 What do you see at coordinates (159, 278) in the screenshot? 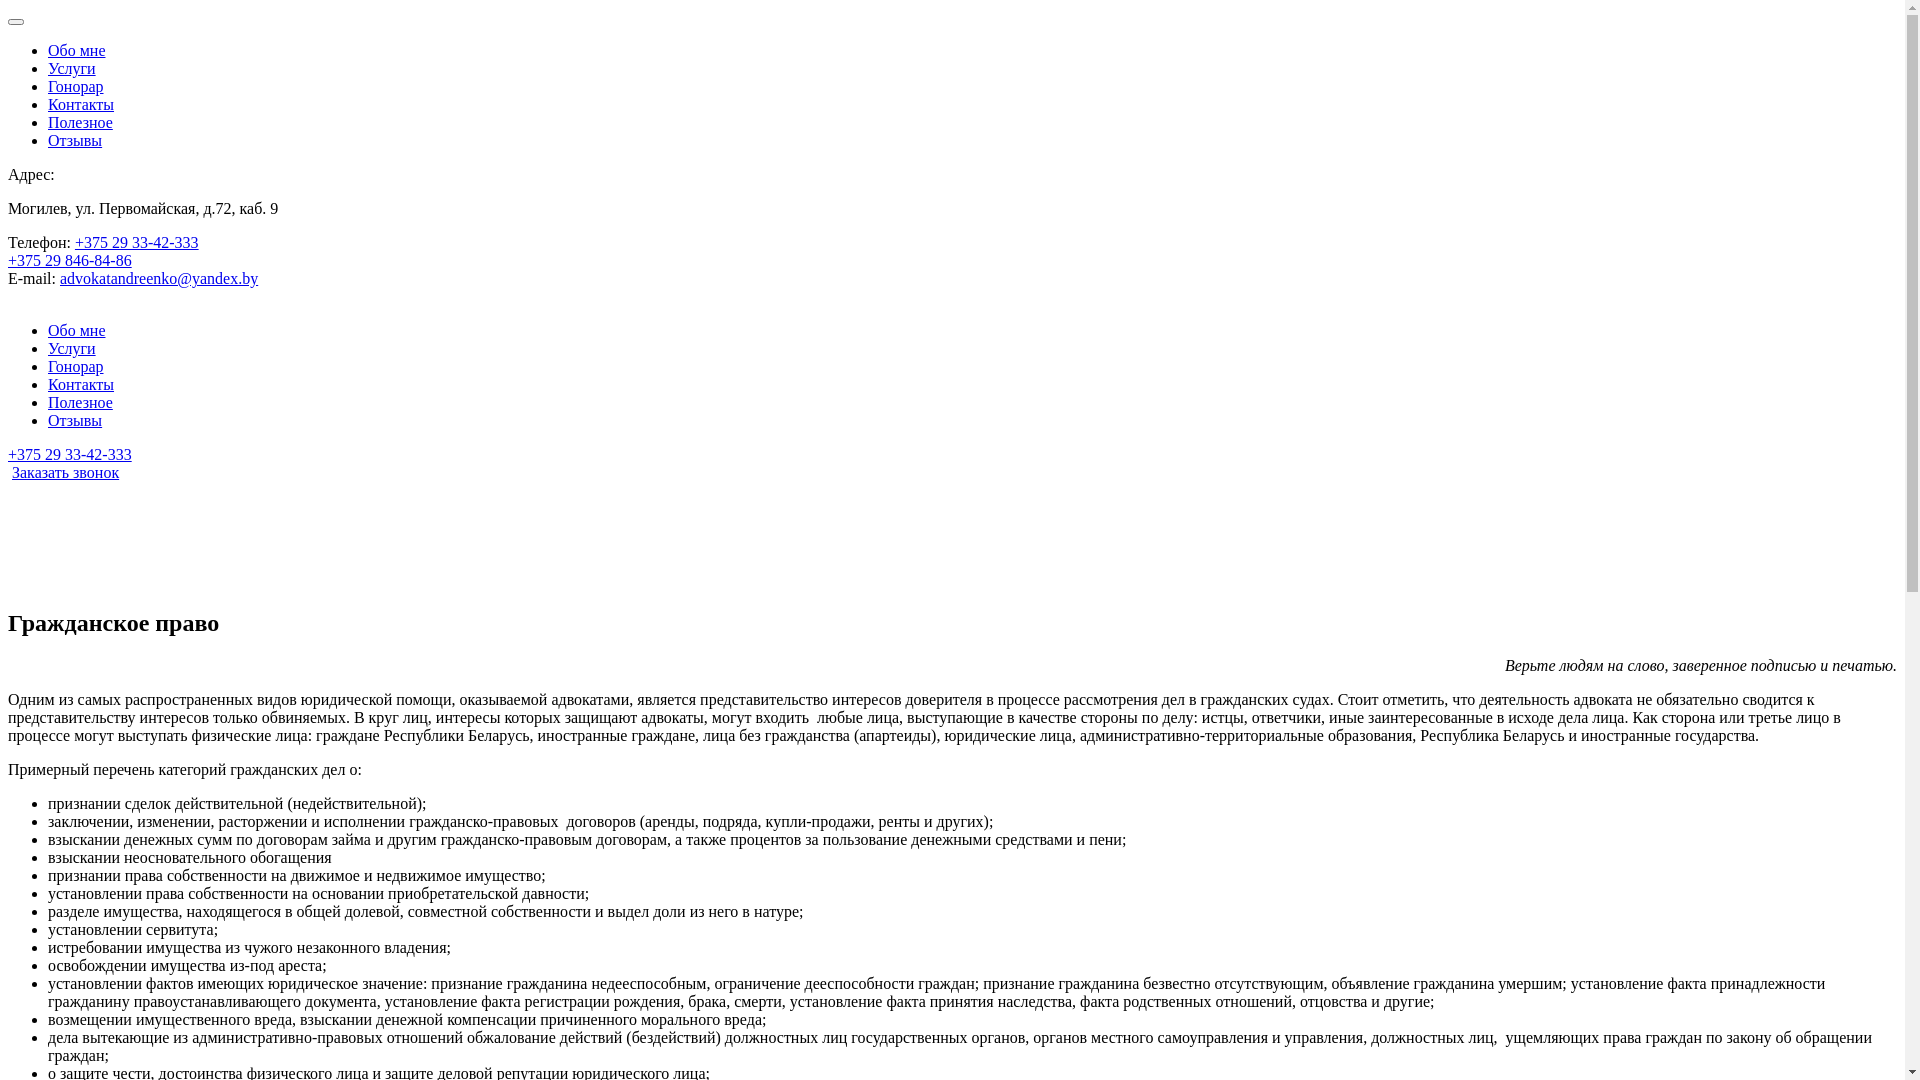
I see `advokatandreenko@yandex.by` at bounding box center [159, 278].